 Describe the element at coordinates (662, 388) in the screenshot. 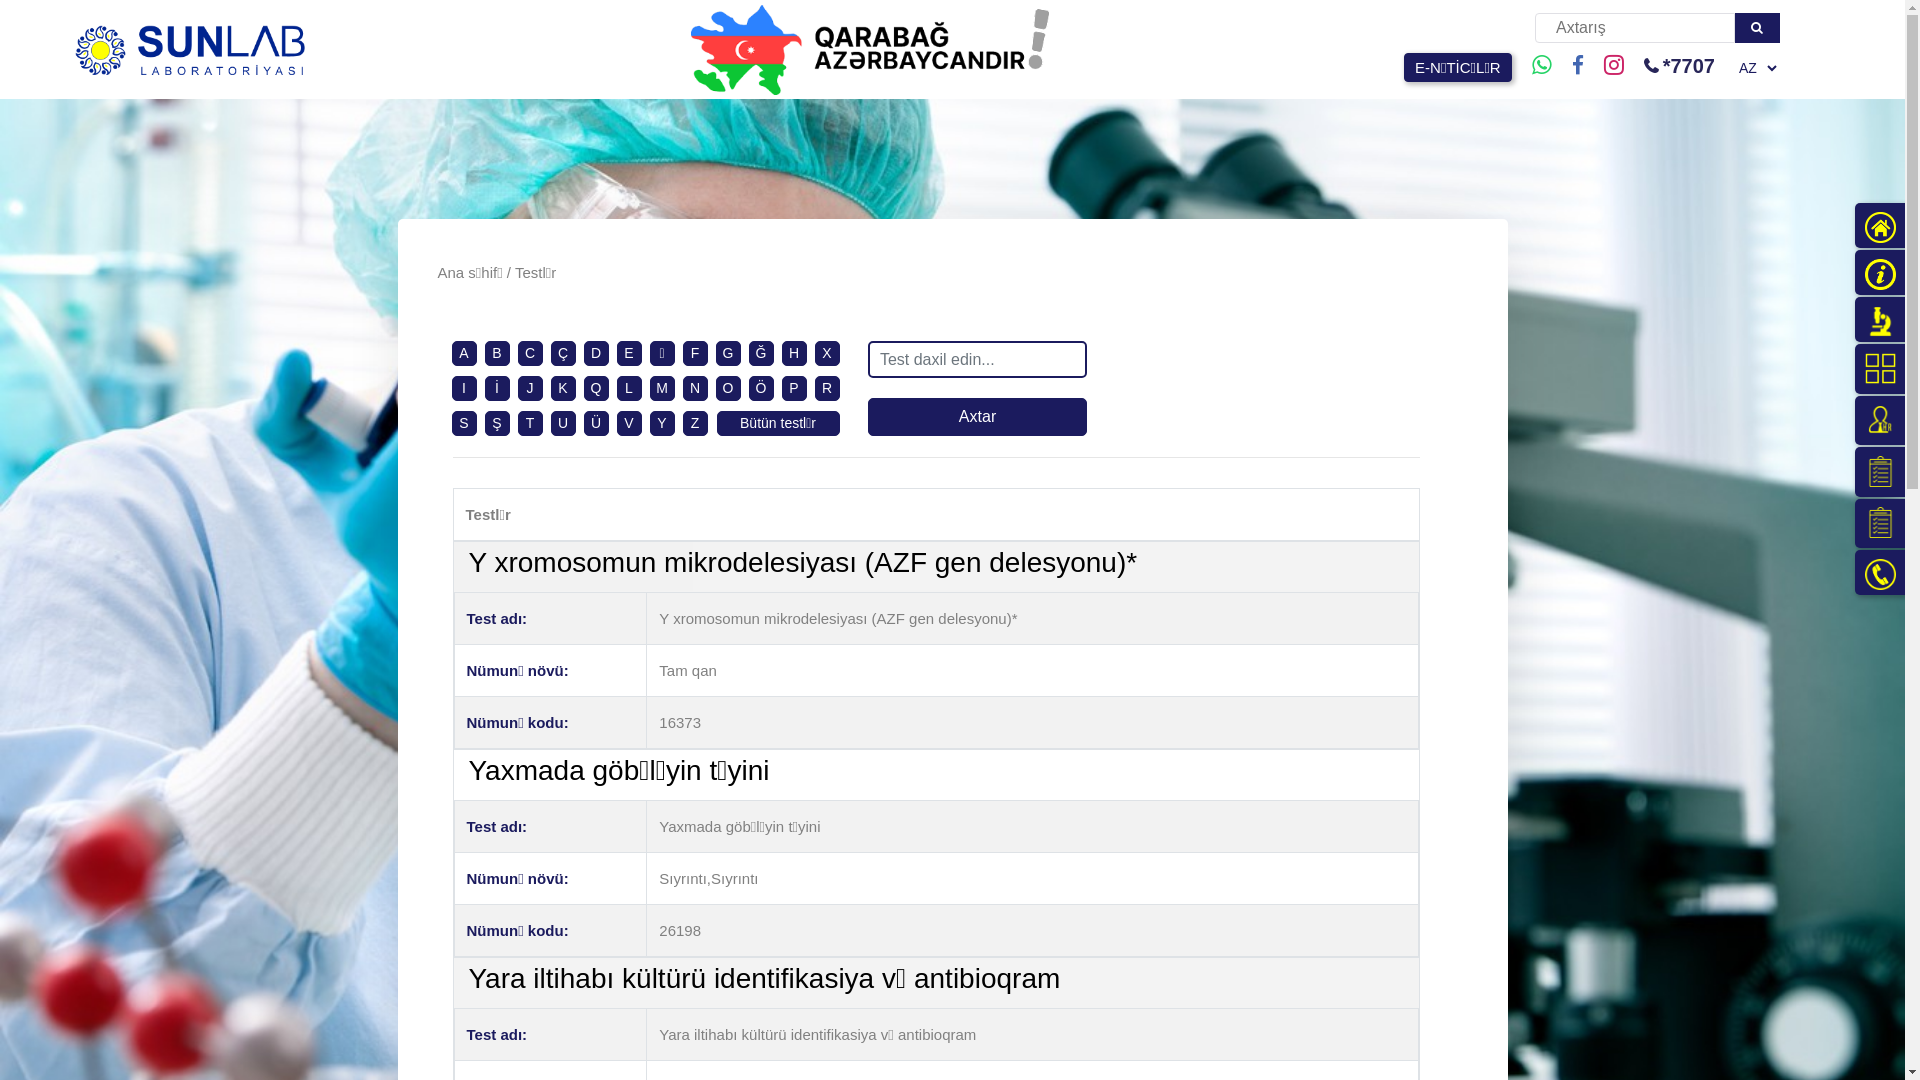

I see `M` at that location.